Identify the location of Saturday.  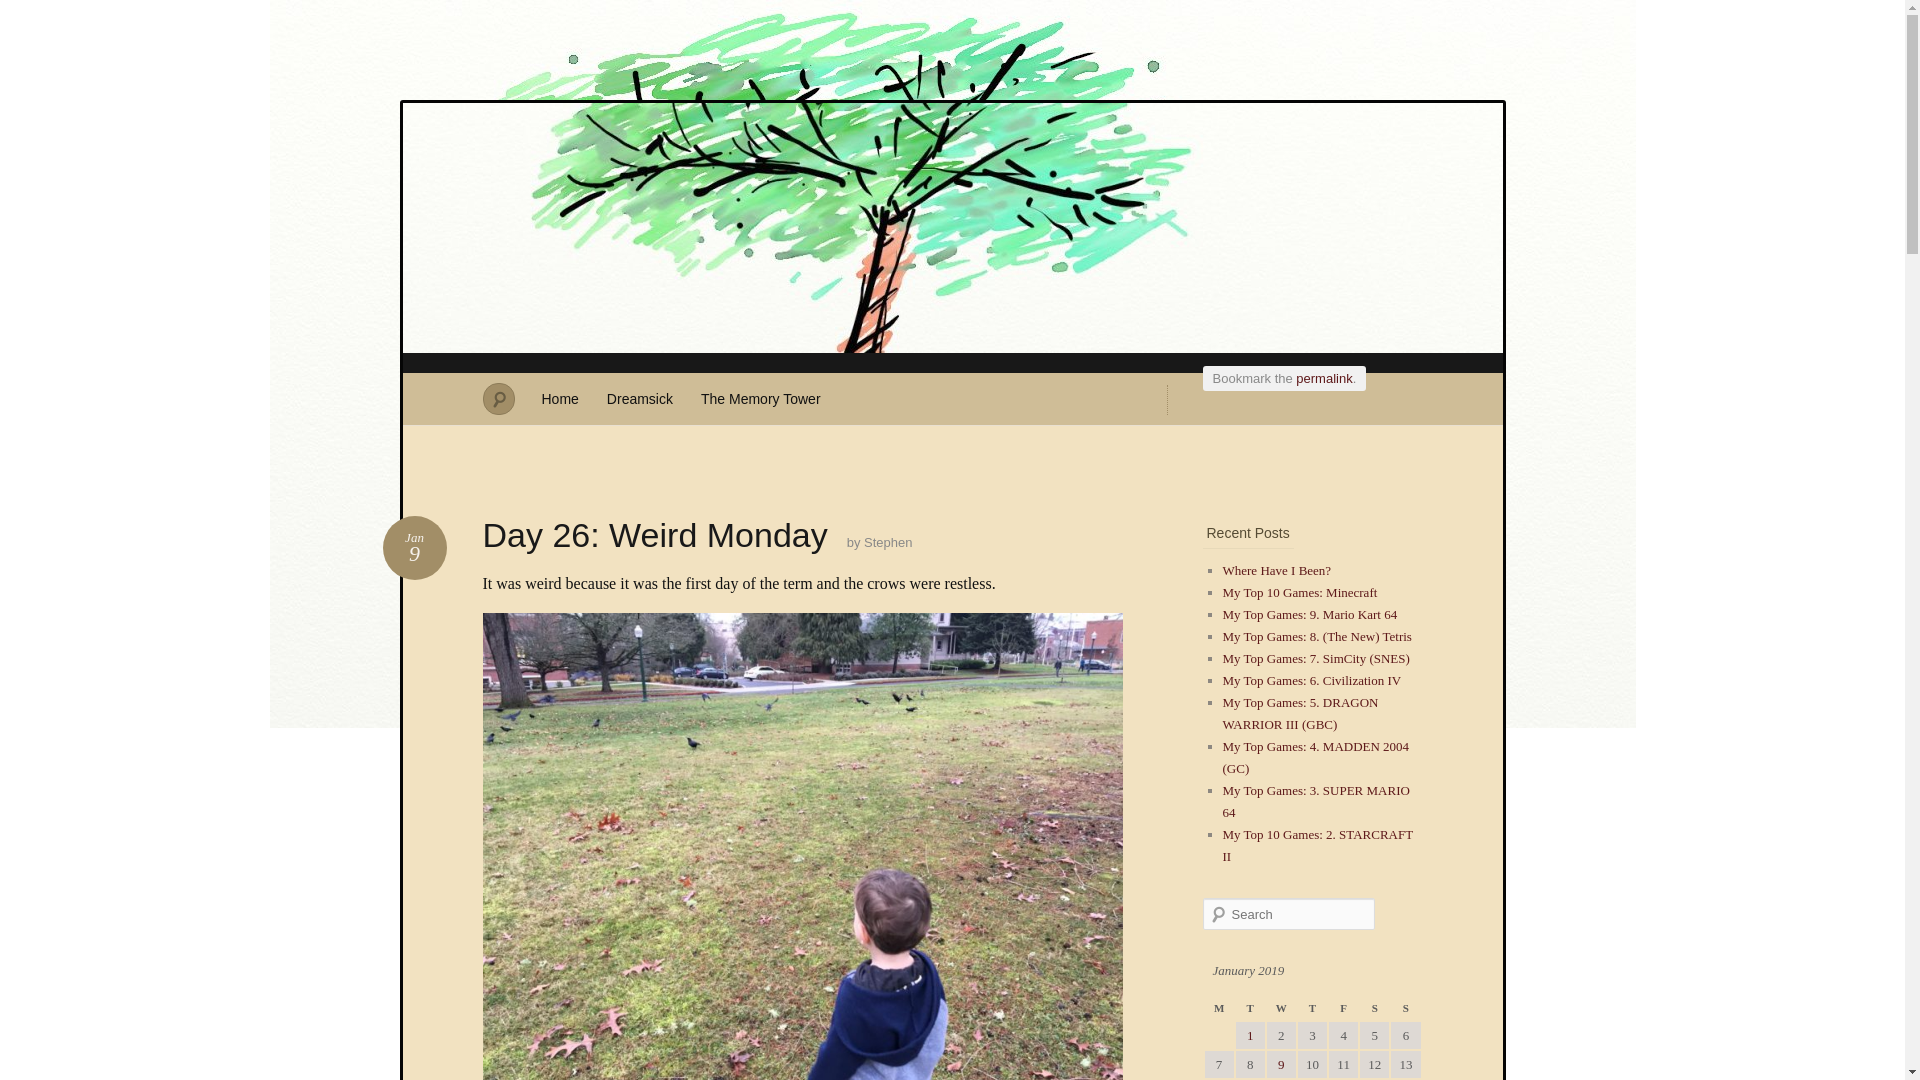
(1374, 1007).